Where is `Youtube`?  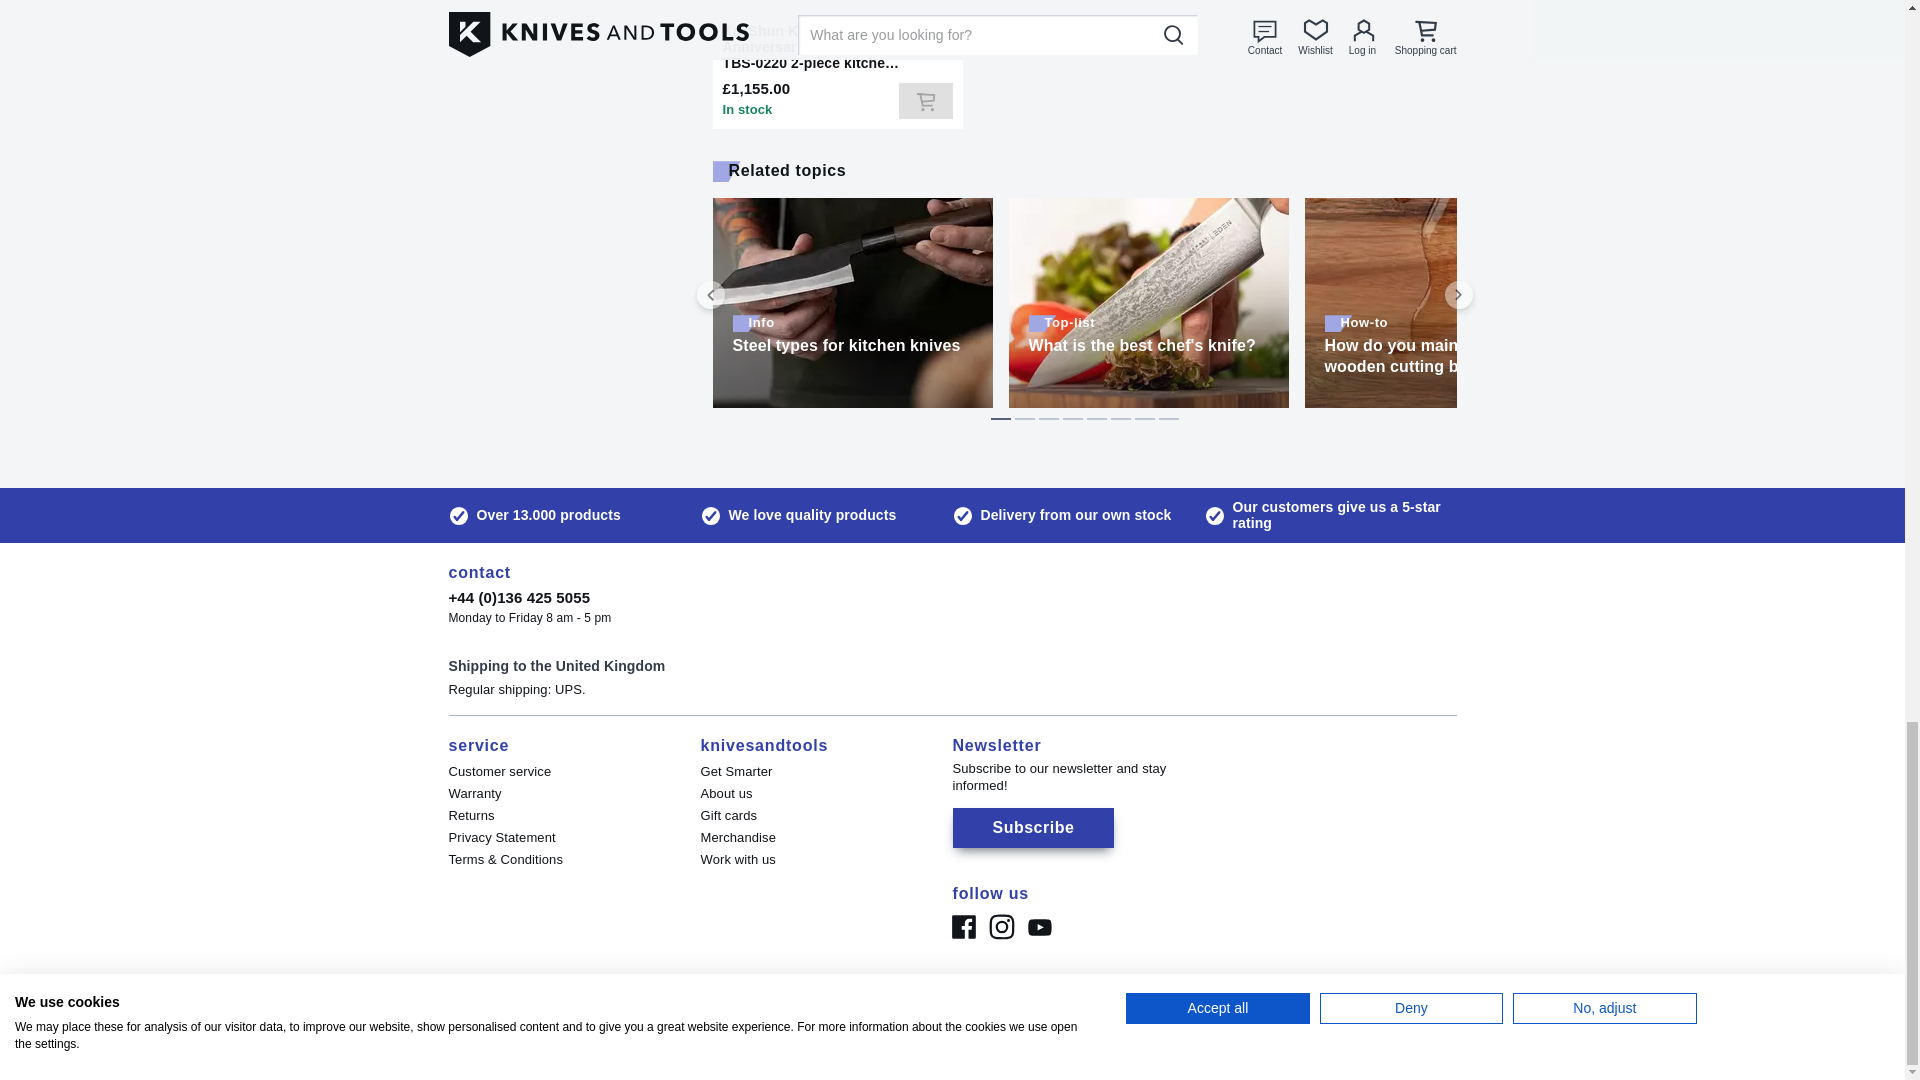
Youtube is located at coordinates (1038, 927).